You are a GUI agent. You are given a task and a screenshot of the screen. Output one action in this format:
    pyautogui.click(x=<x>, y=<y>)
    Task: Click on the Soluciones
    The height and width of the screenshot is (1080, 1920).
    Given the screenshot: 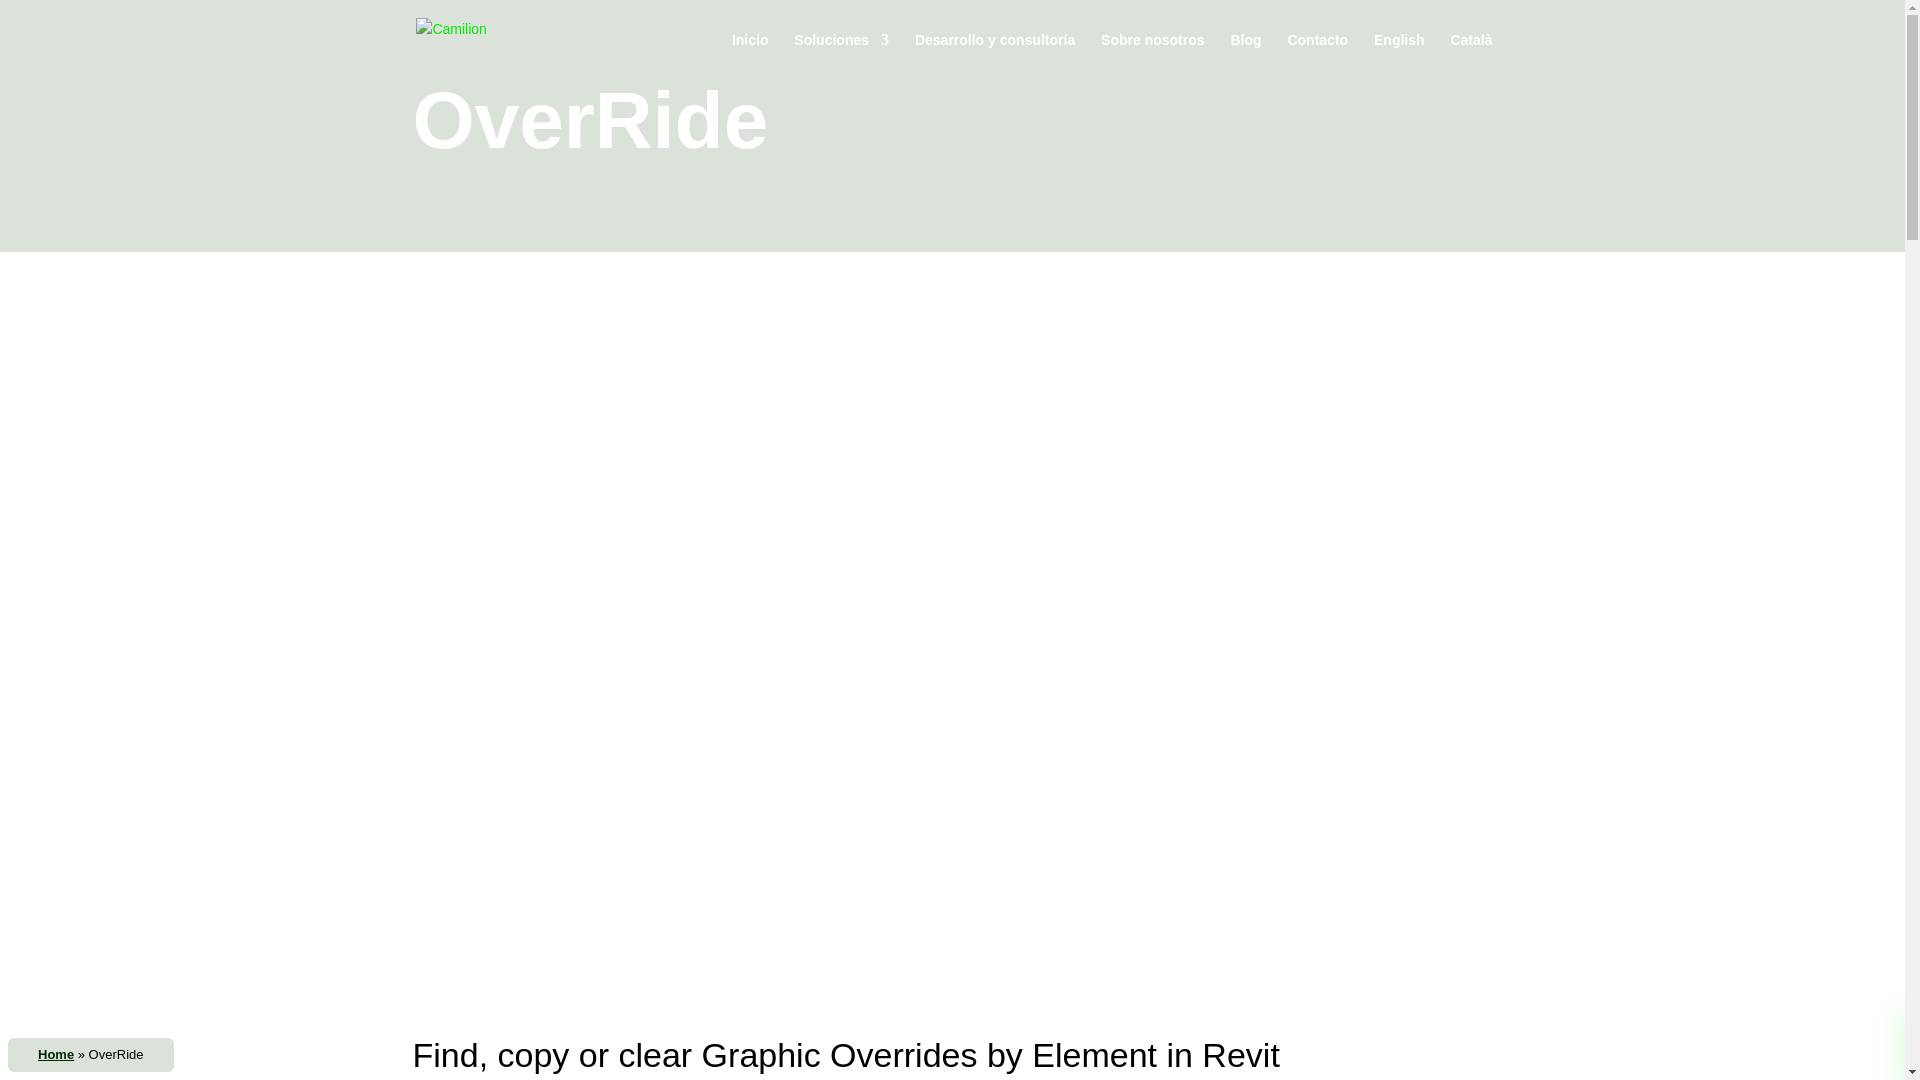 What is the action you would take?
    pyautogui.click(x=841, y=56)
    